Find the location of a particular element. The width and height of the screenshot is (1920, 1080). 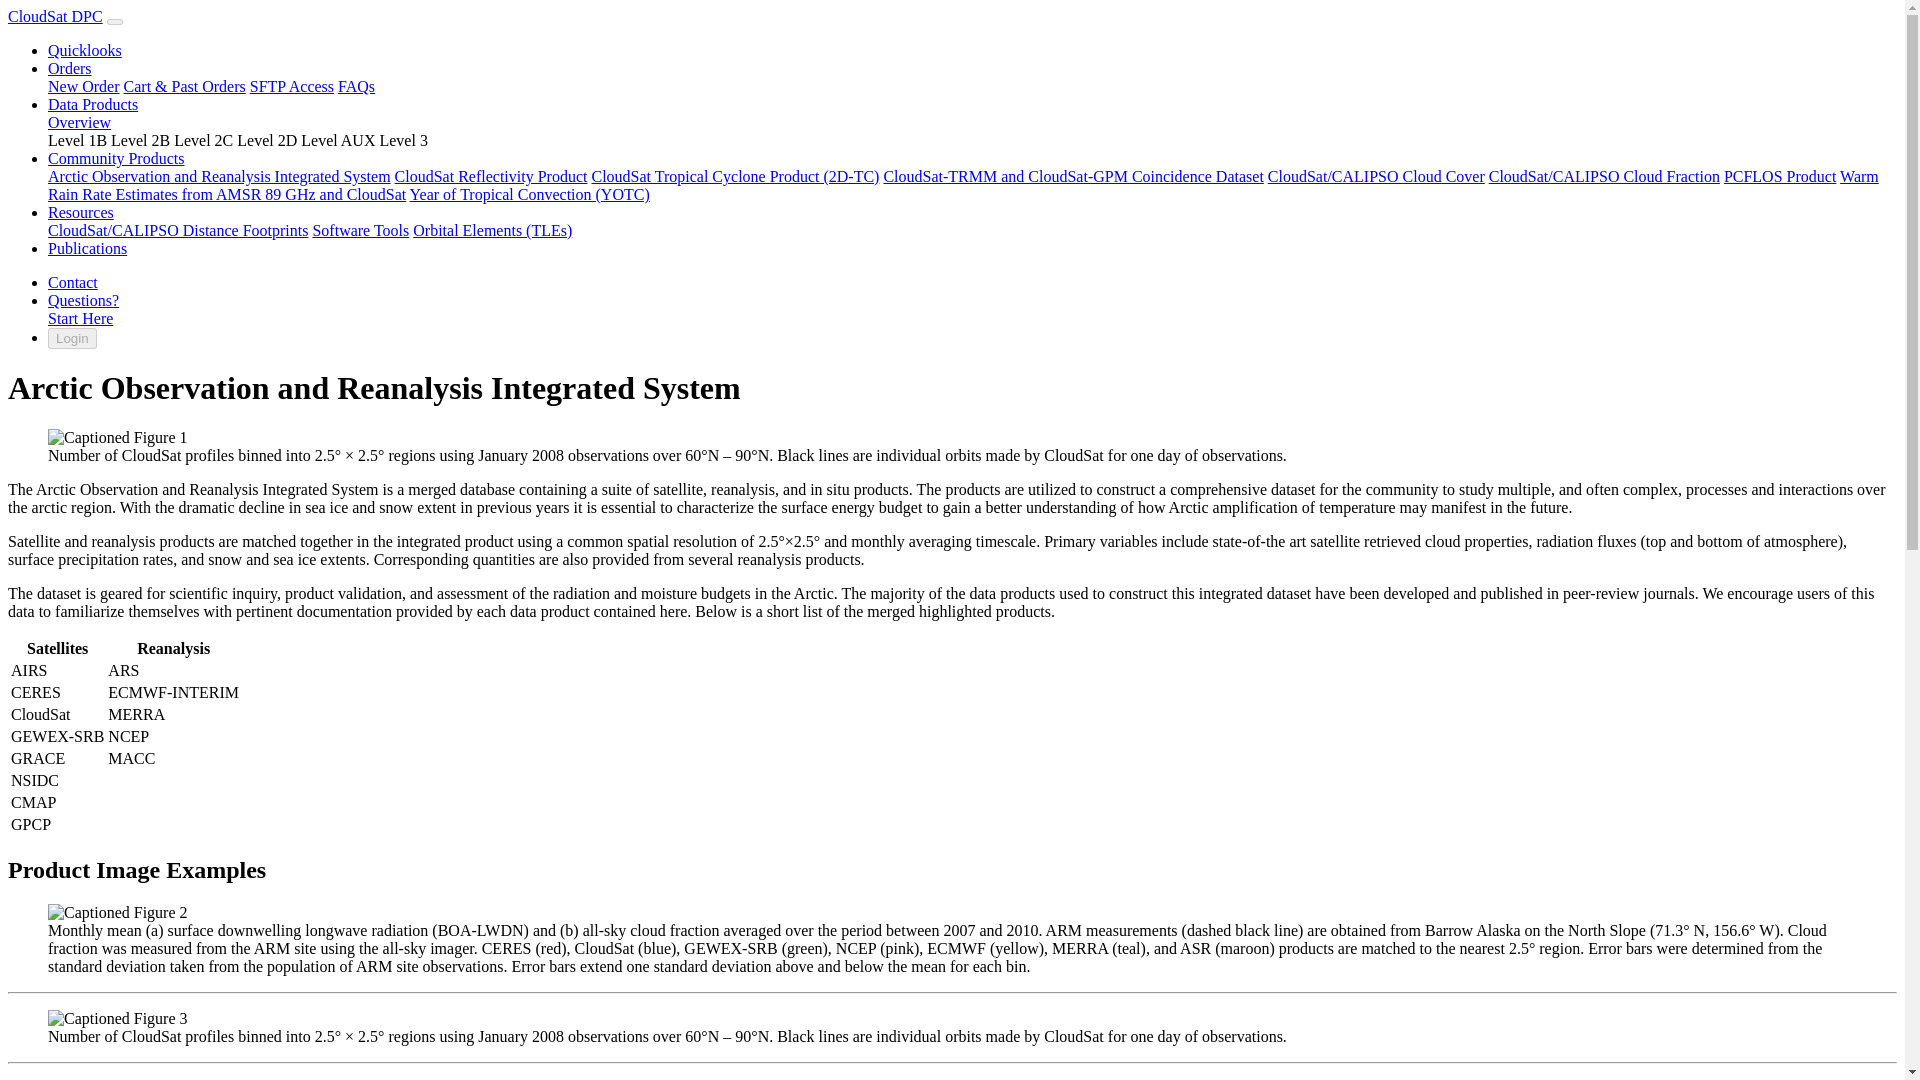

Level 2B is located at coordinates (142, 140).